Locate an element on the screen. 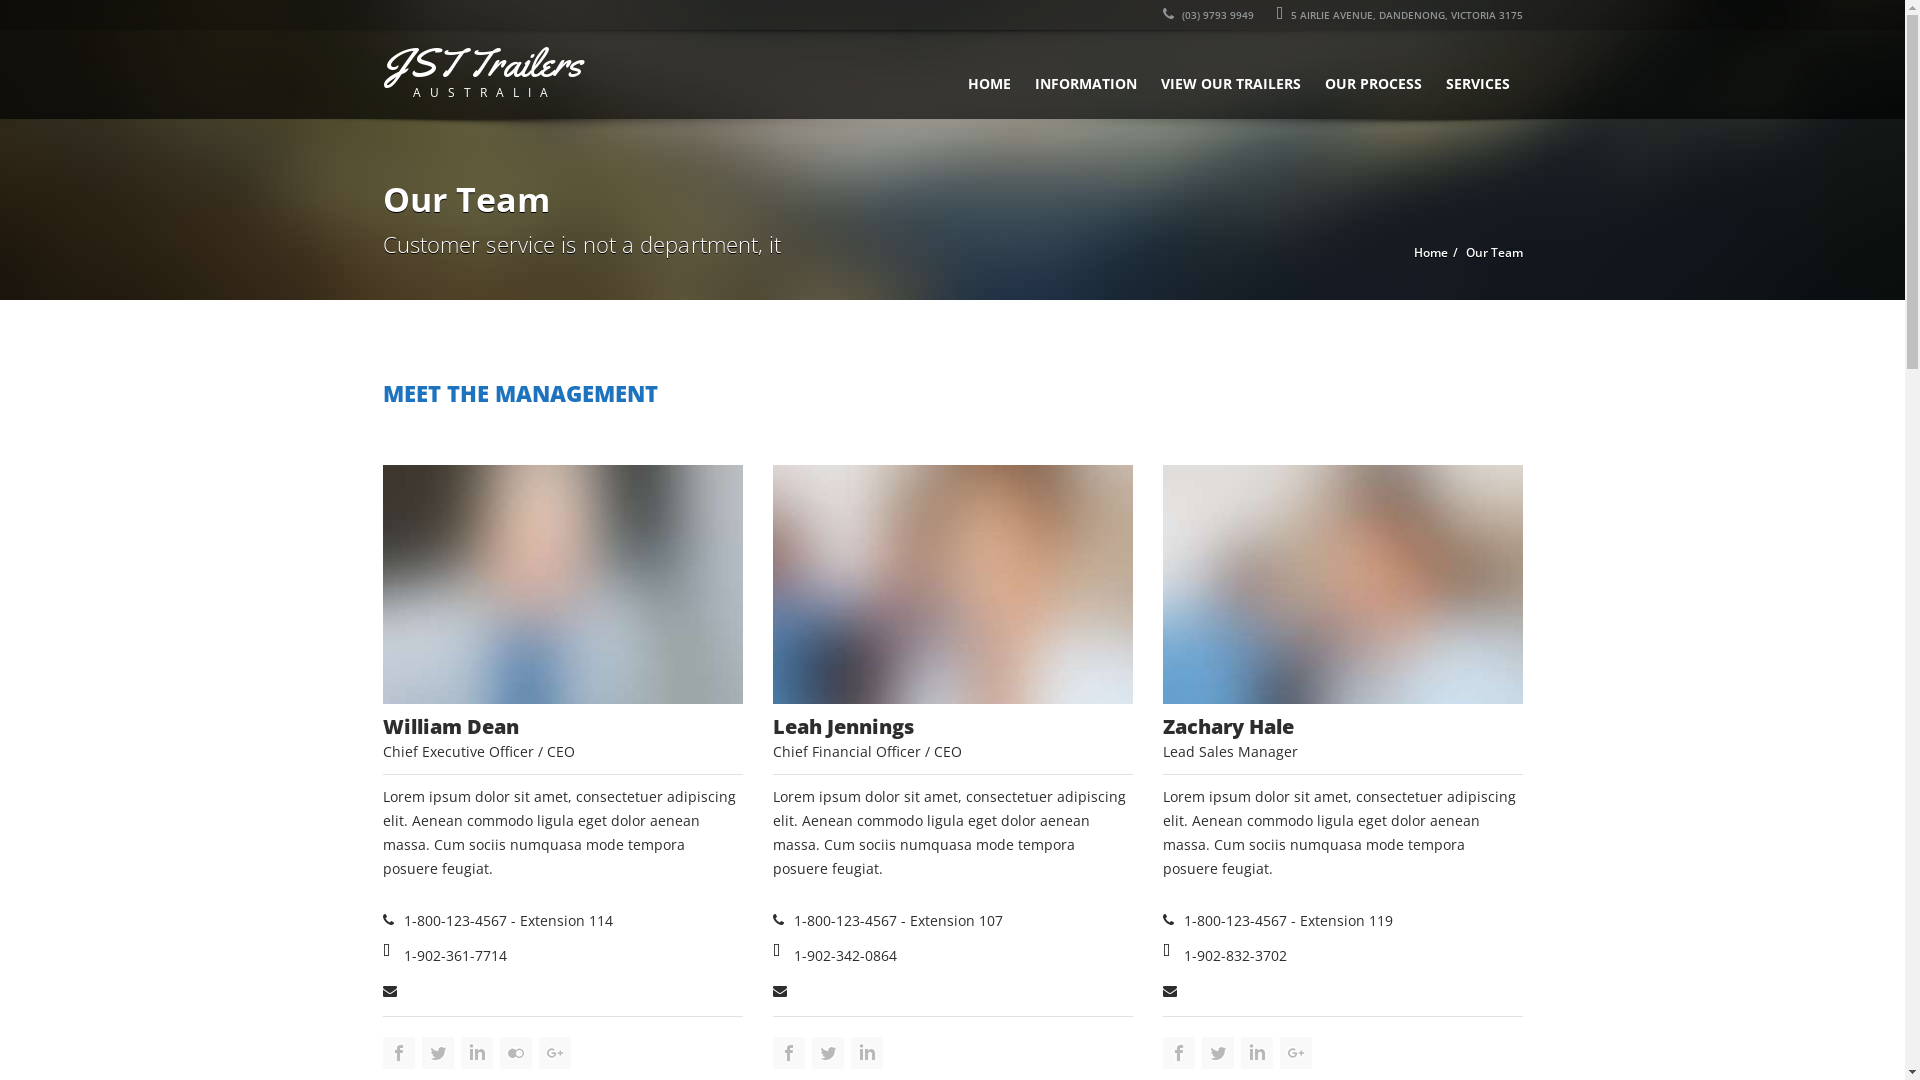 Image resolution: width=1920 pixels, height=1080 pixels. VIEW OUR TRAILERS is located at coordinates (1230, 74).